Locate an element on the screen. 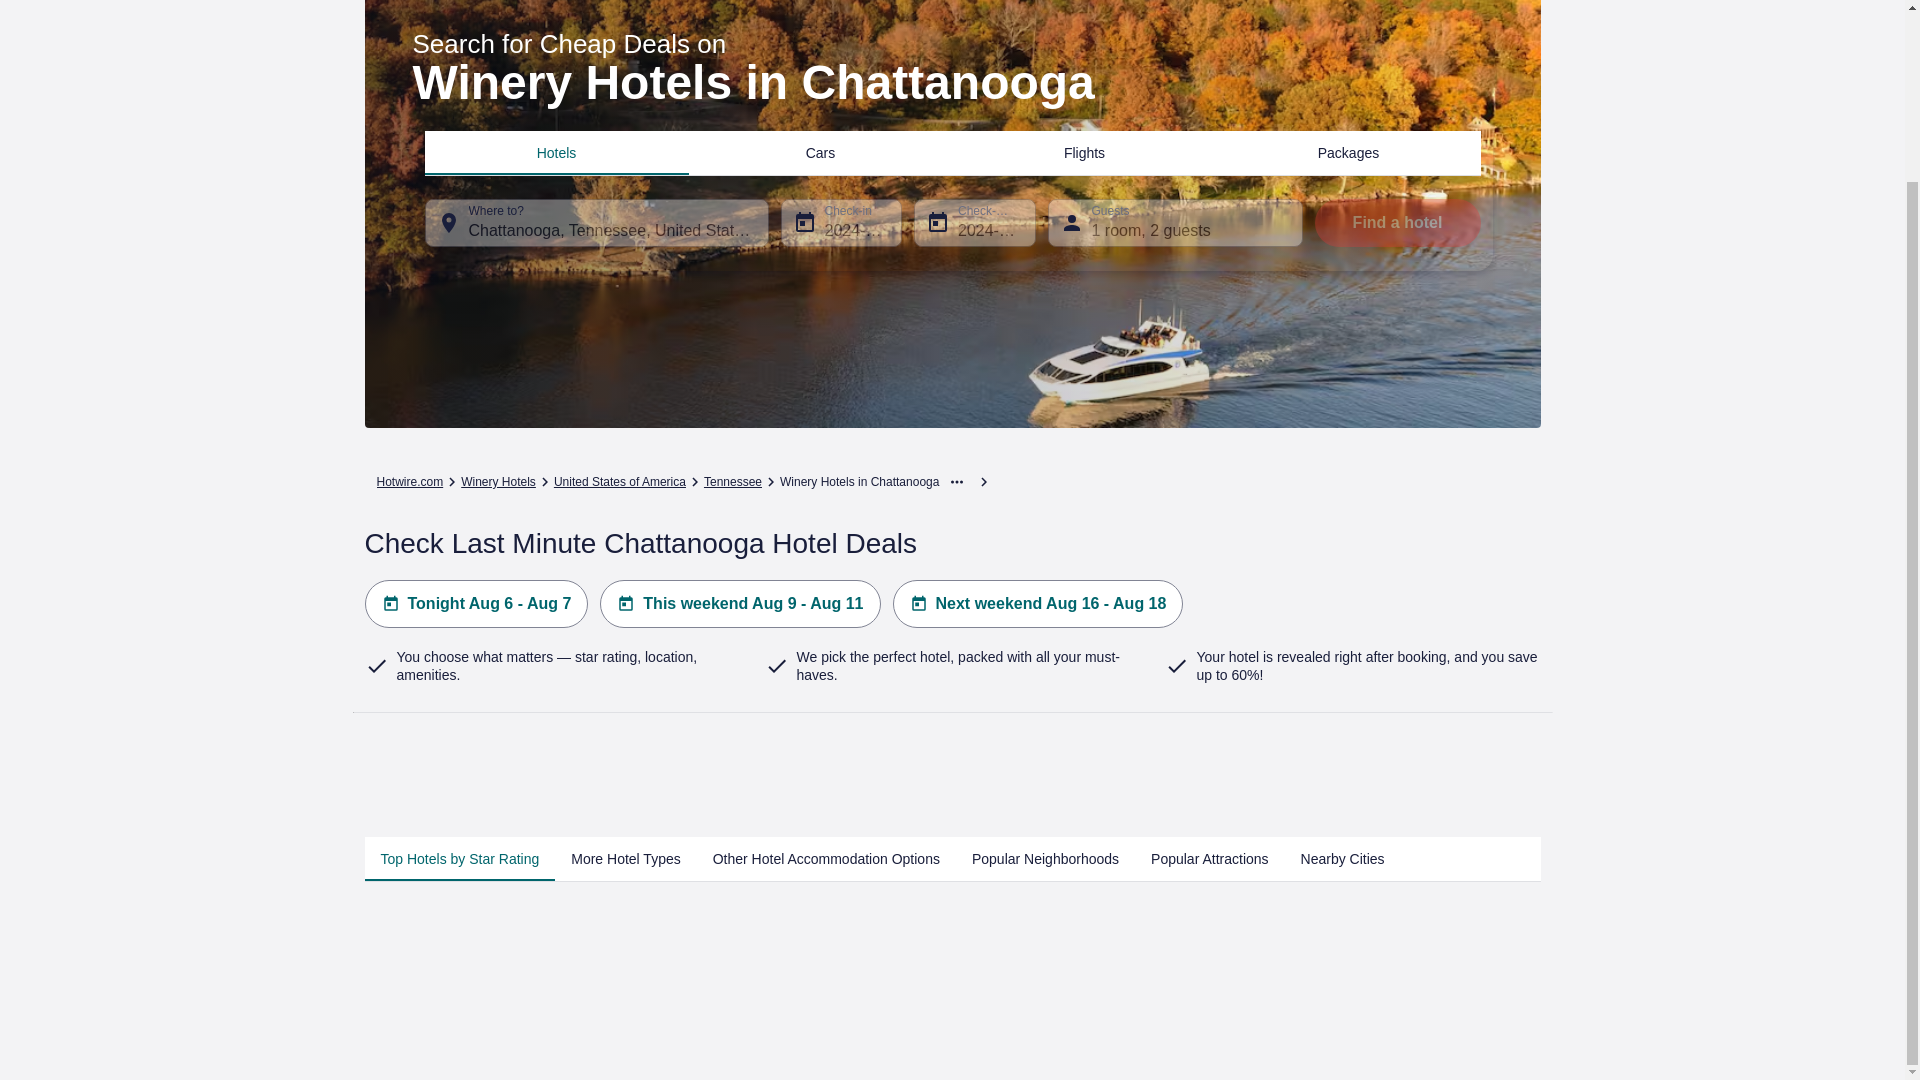 The image size is (1920, 1080). Popular Attractions is located at coordinates (1209, 859).